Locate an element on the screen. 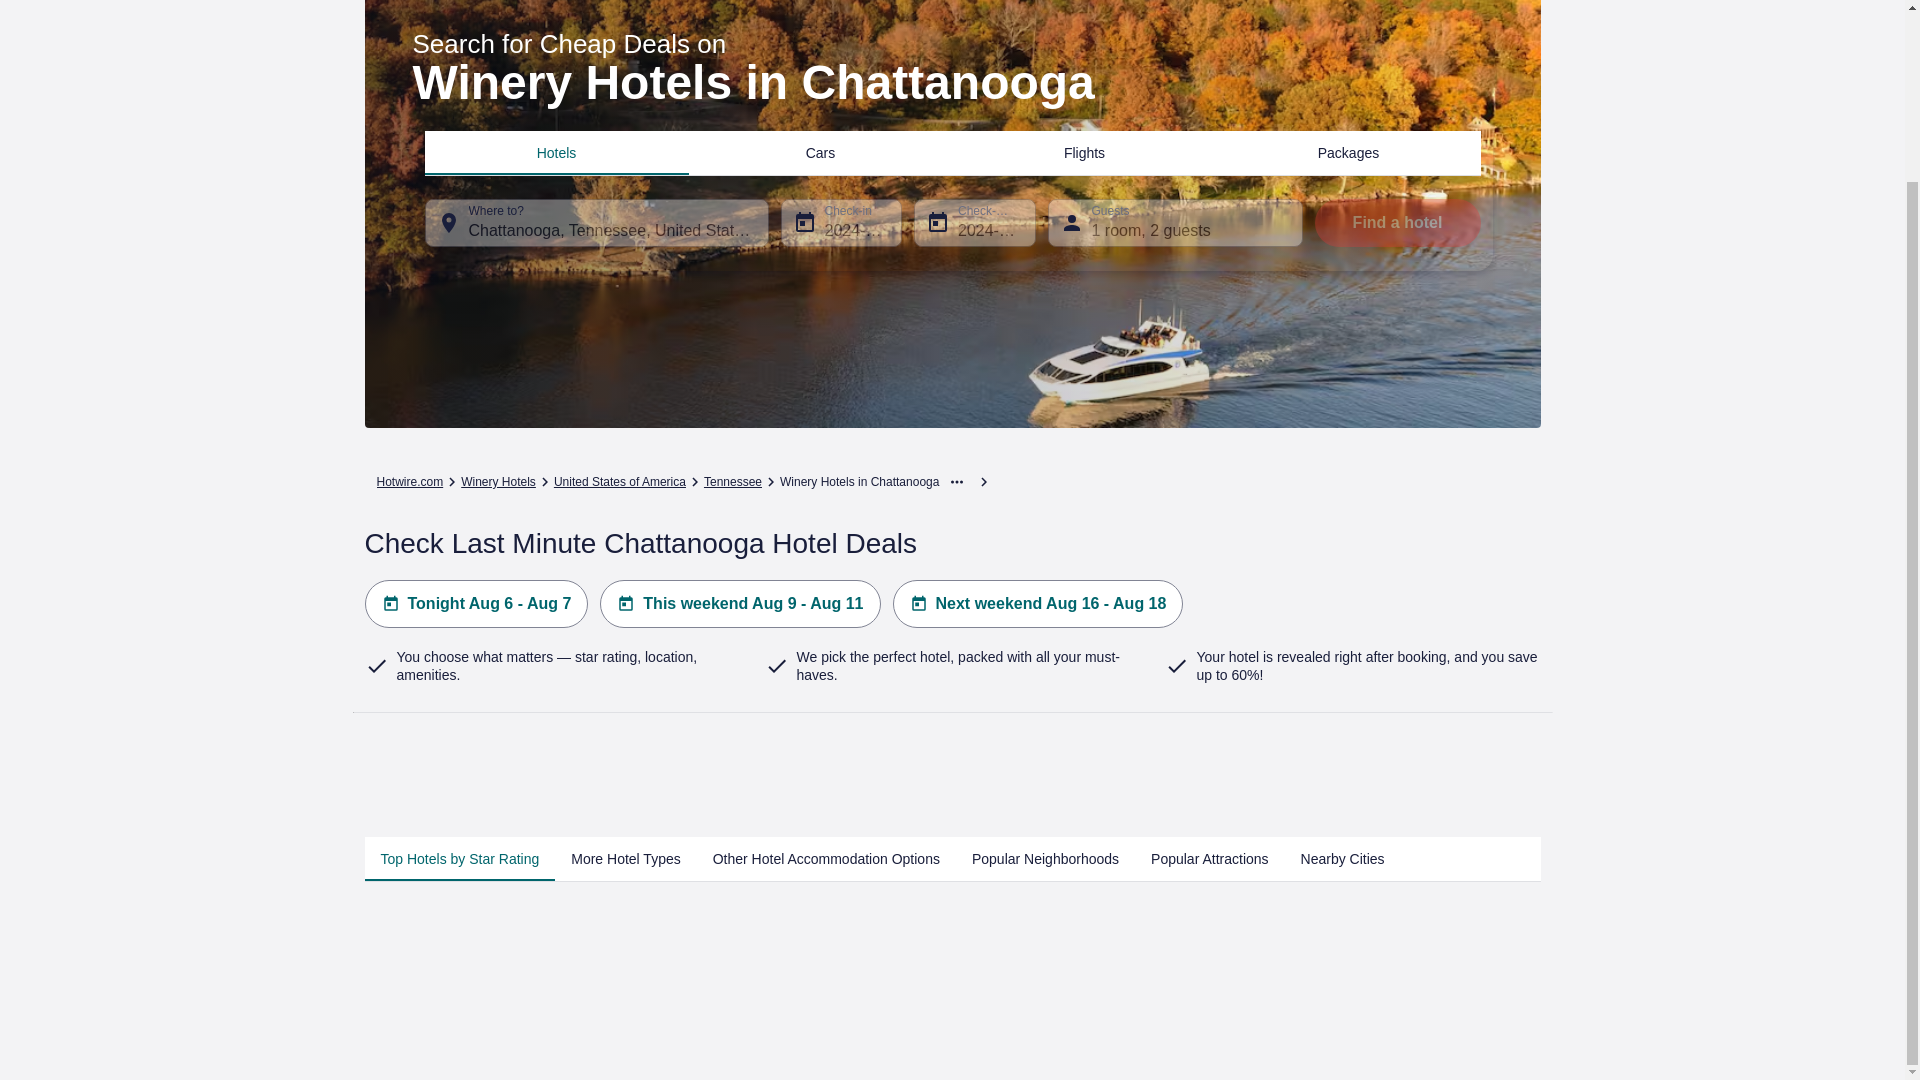 The image size is (1920, 1080). Popular Attractions is located at coordinates (1209, 859).